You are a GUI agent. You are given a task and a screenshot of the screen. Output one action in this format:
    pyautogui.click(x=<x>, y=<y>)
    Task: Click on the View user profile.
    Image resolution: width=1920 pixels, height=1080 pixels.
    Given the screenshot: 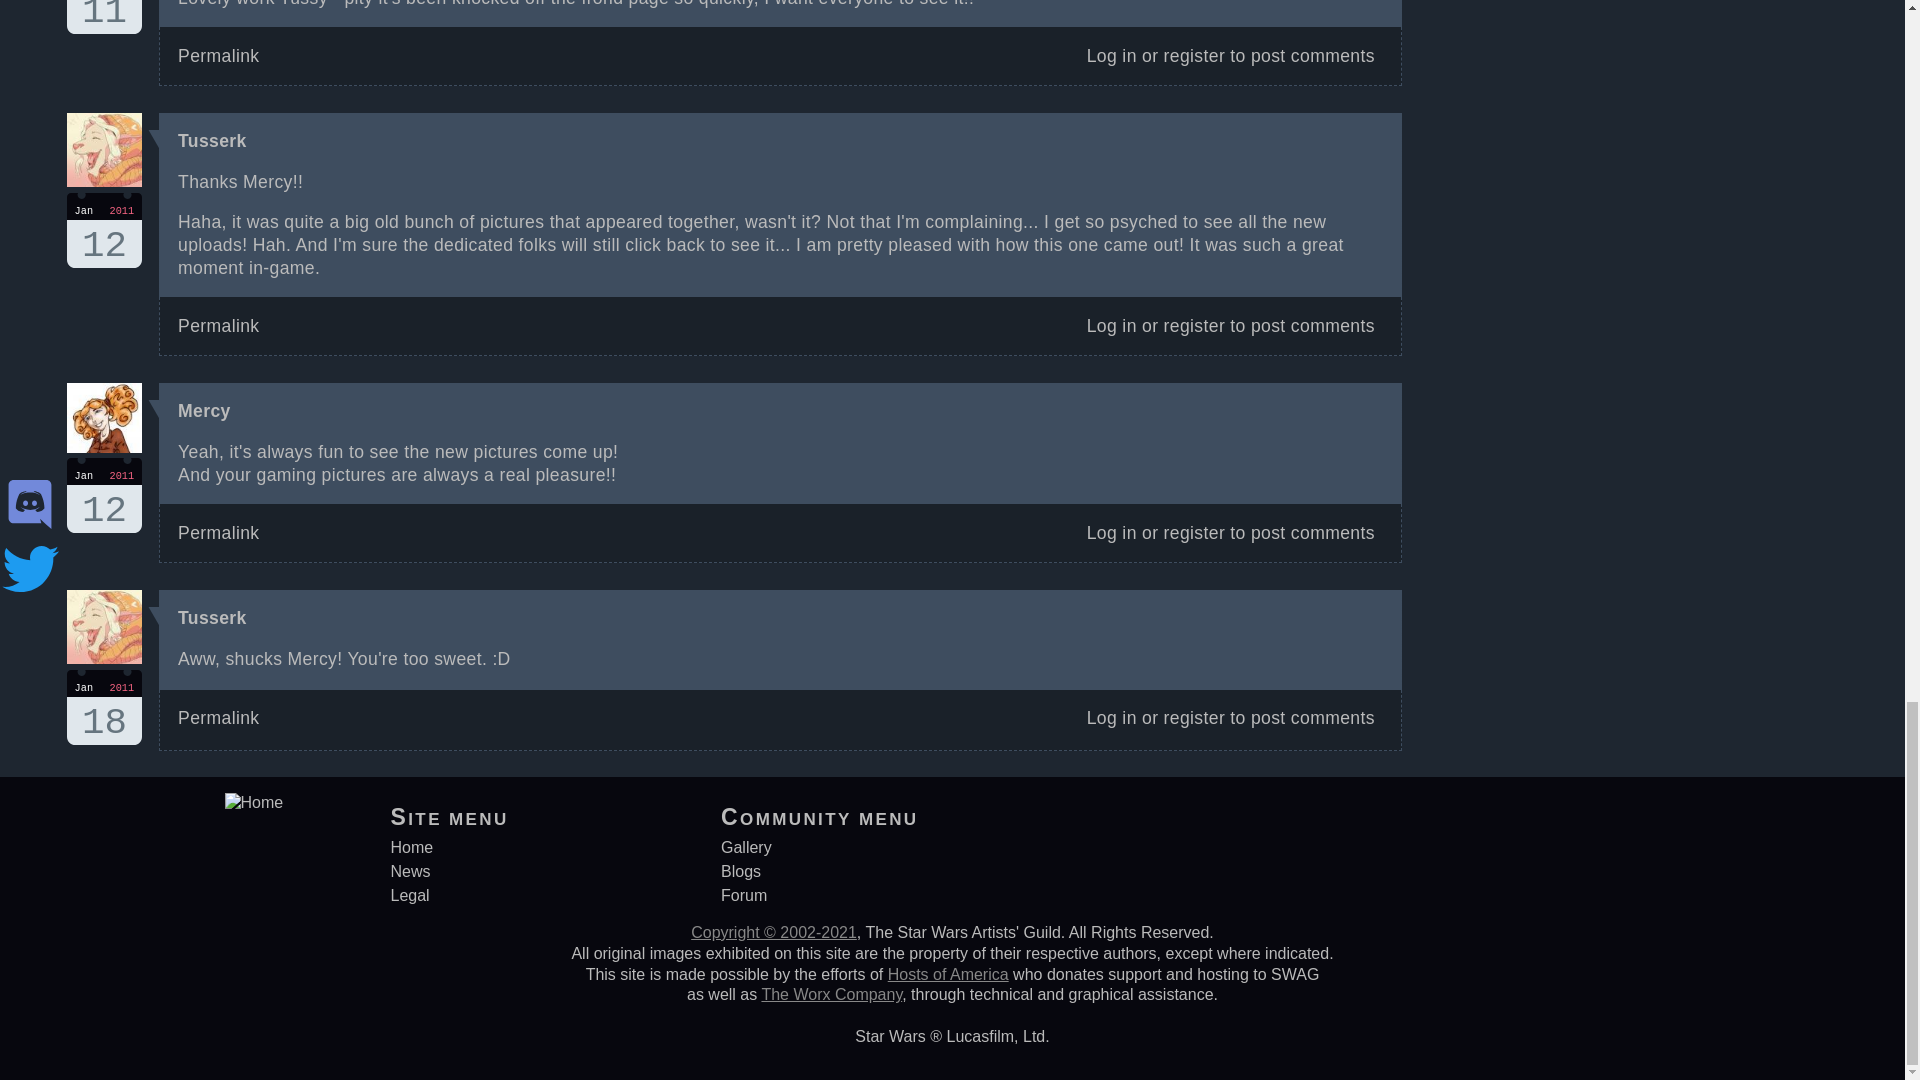 What is the action you would take?
    pyautogui.click(x=204, y=410)
    